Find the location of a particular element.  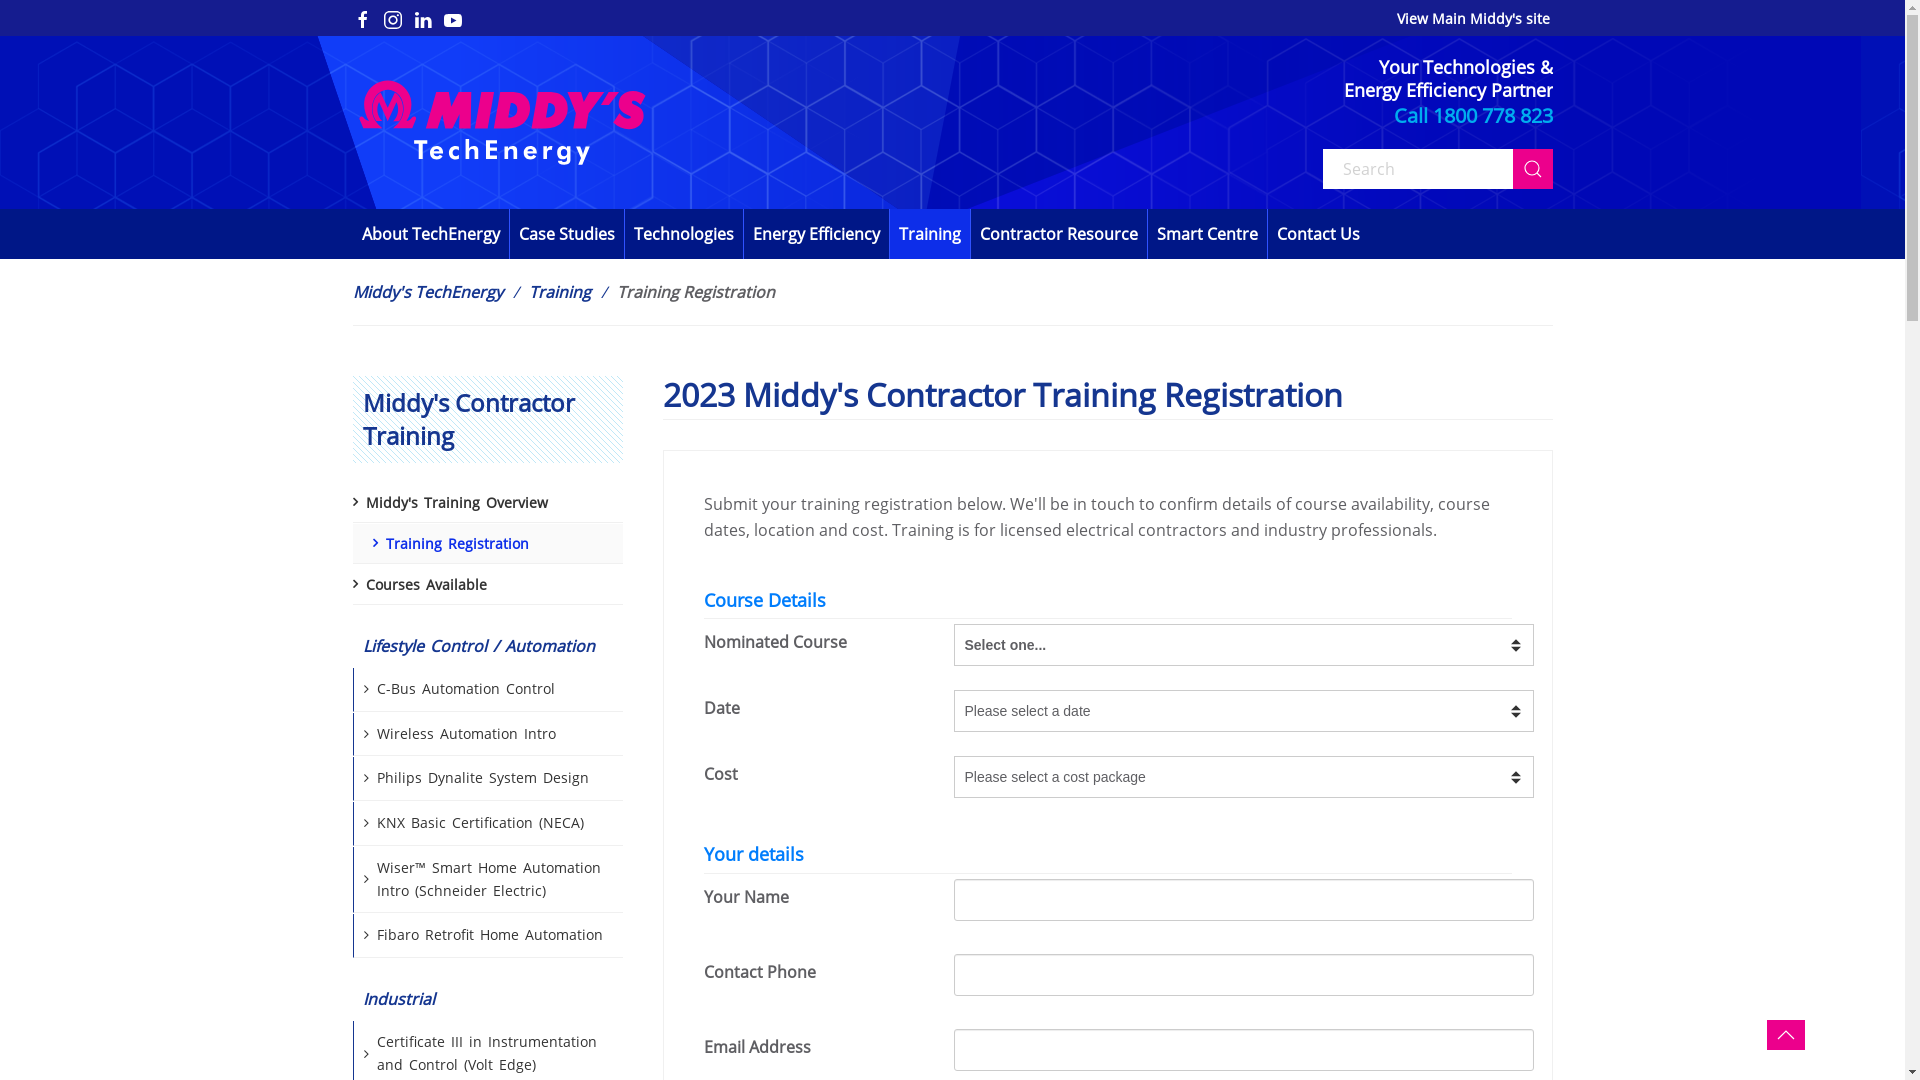

Technologies is located at coordinates (684, 234).